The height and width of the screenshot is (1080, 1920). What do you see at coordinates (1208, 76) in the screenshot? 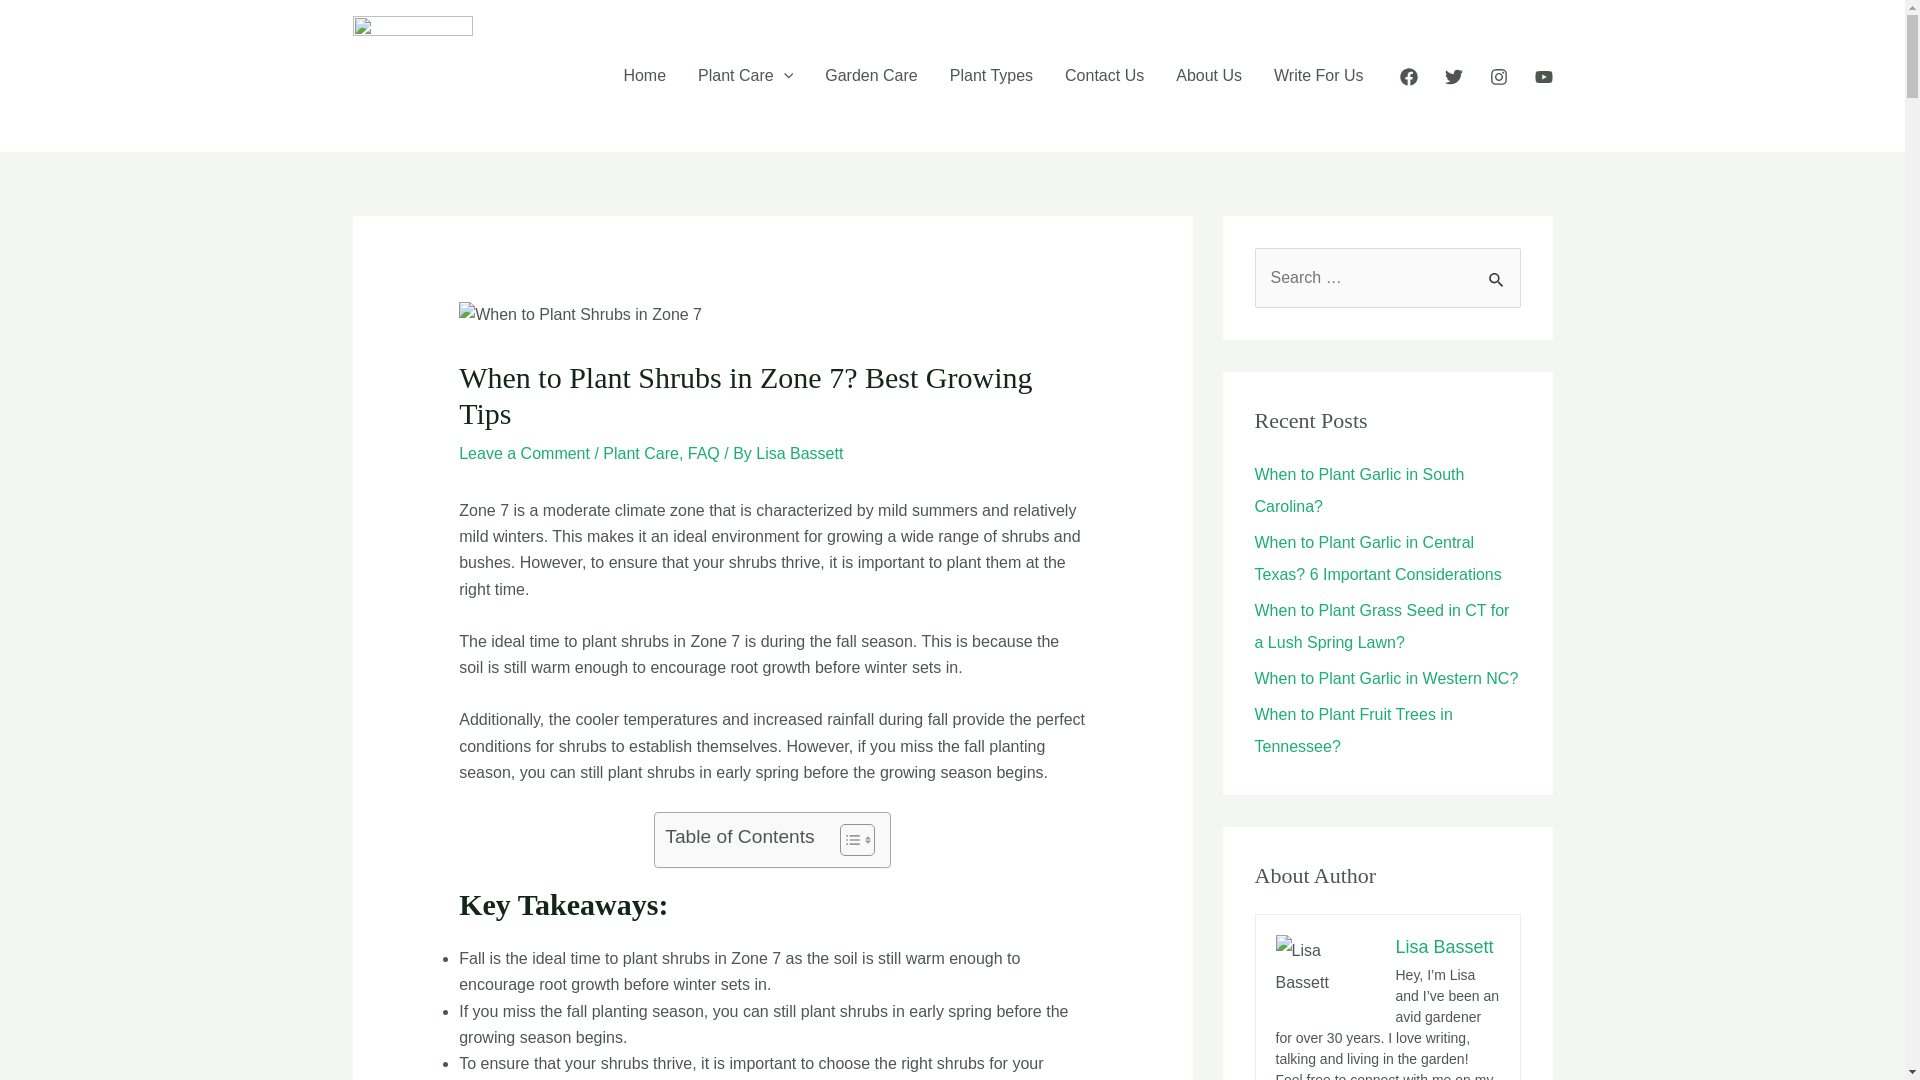
I see `About Us` at bounding box center [1208, 76].